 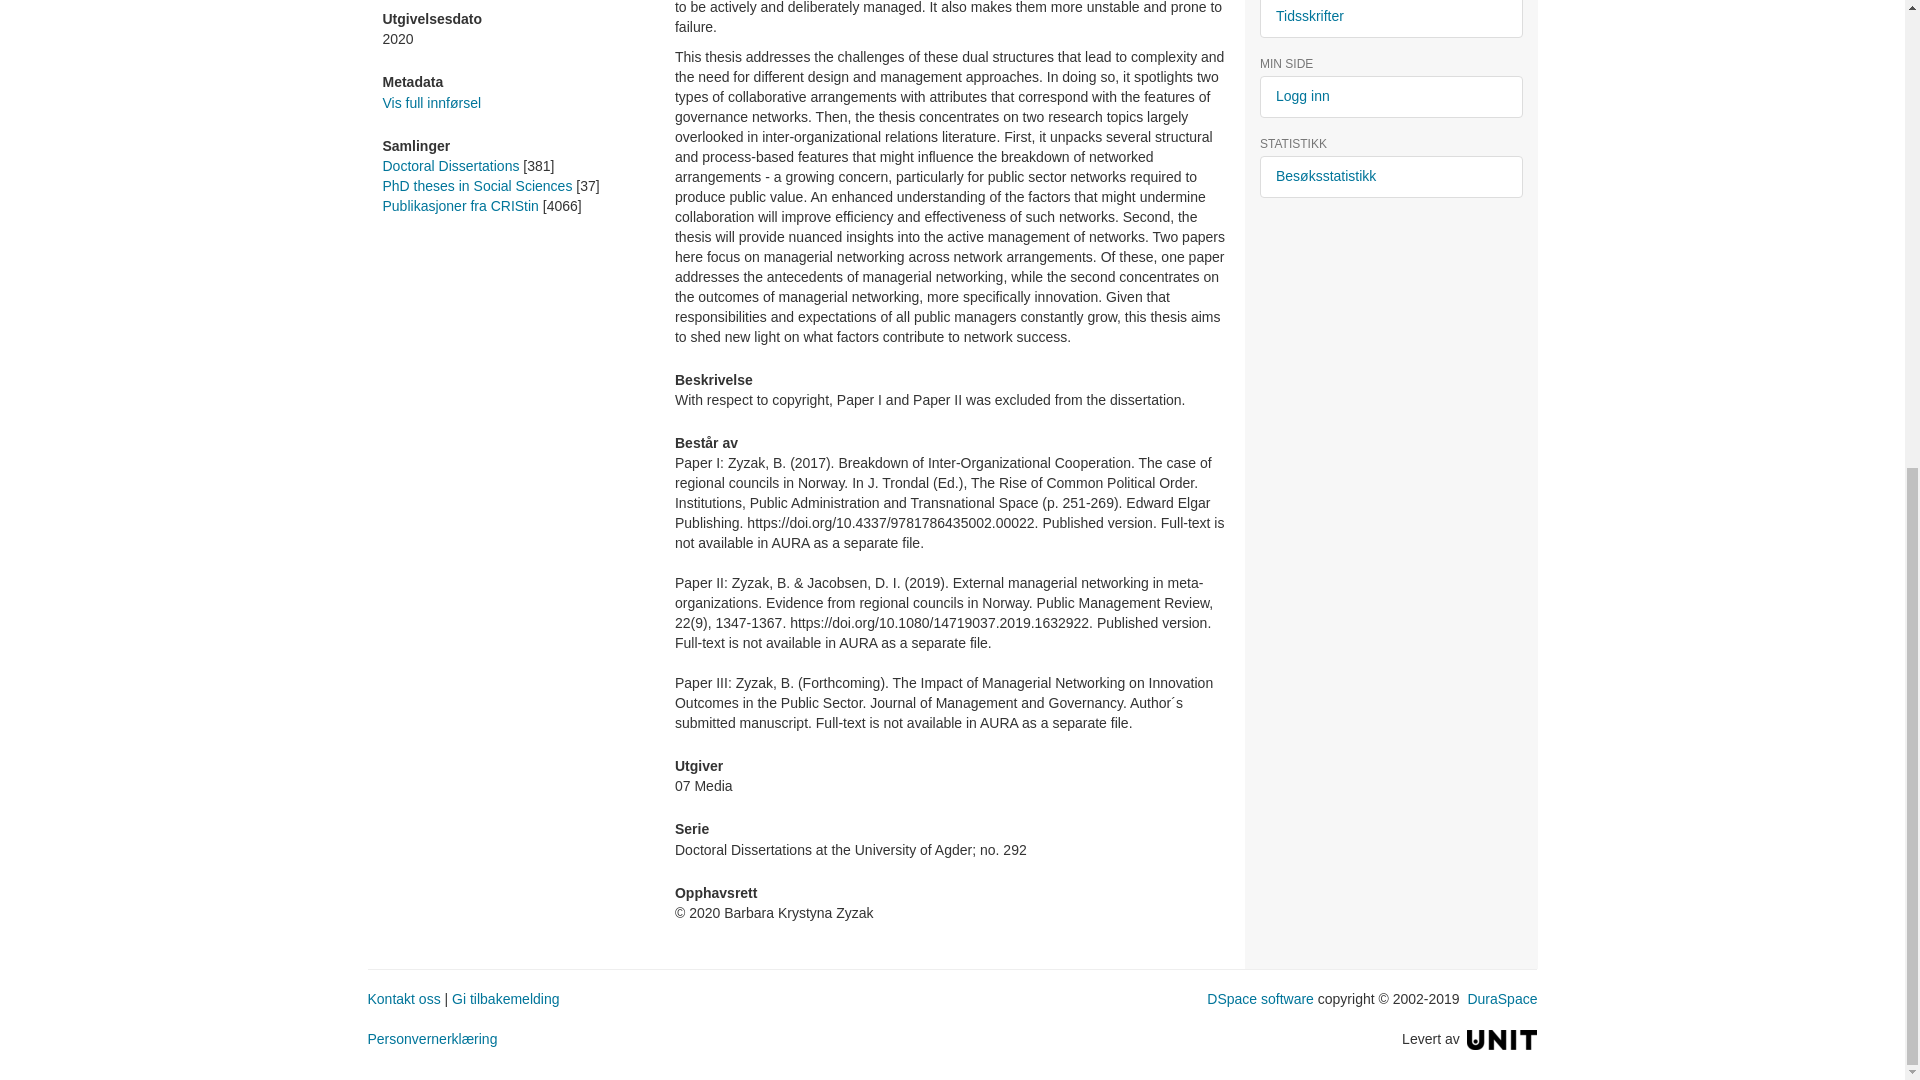 I want to click on Doctoral Dissertations, so click(x=450, y=165).